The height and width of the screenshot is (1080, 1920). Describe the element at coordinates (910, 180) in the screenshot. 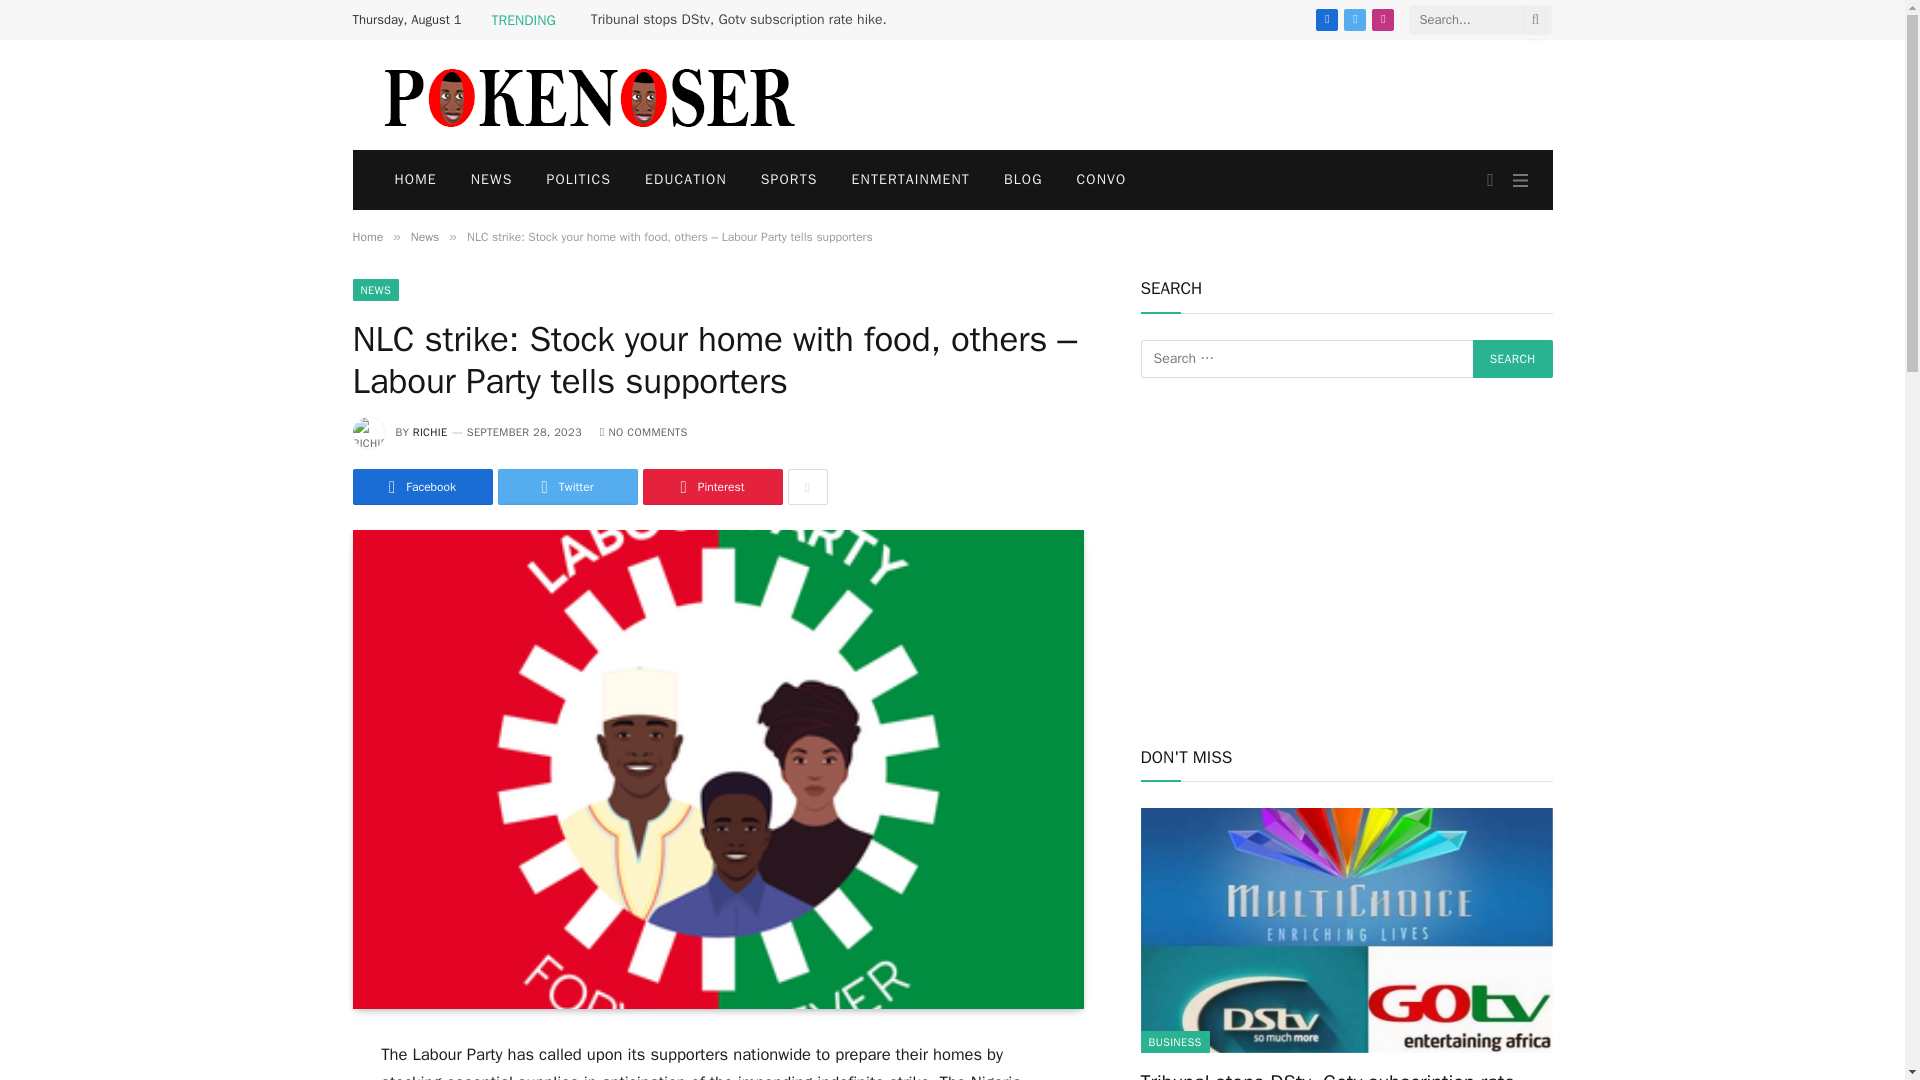

I see `ENTERTAINMENT` at that location.